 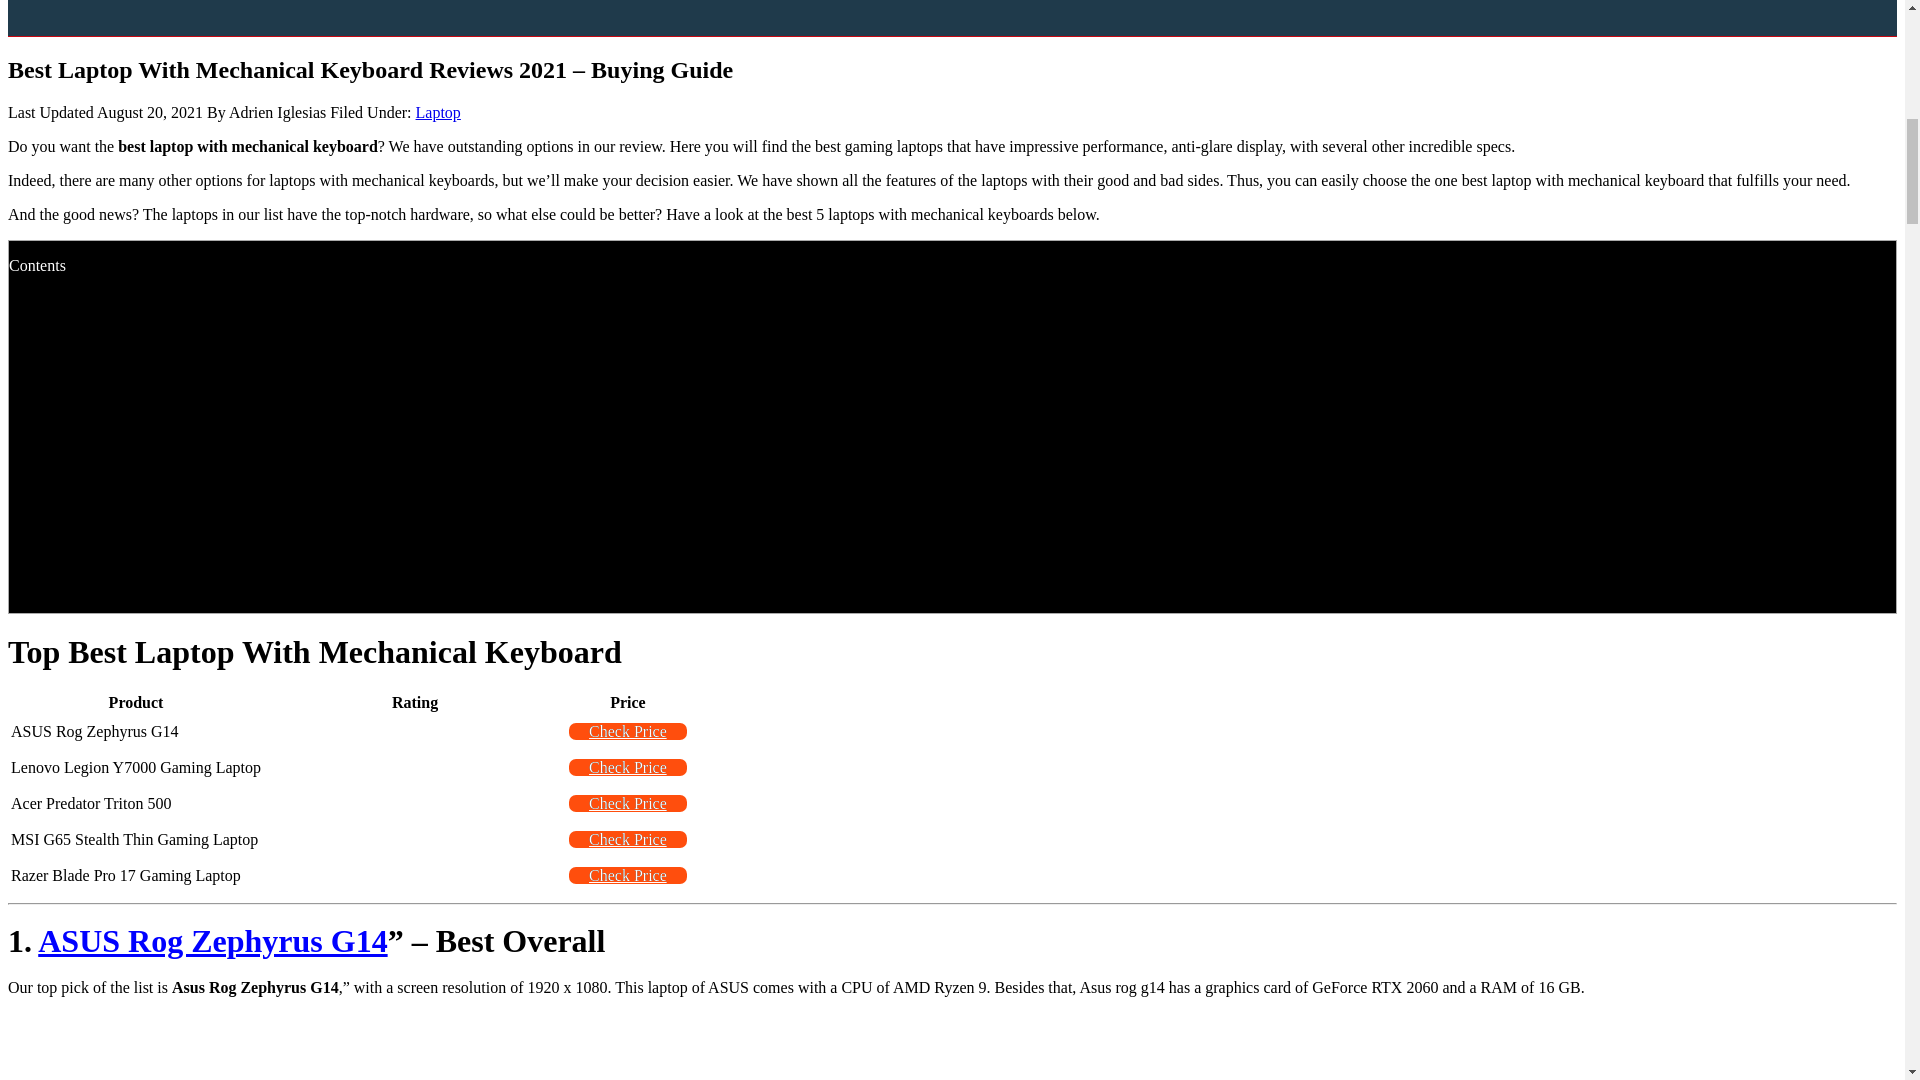 What do you see at coordinates (628, 876) in the screenshot?
I see `Check Price` at bounding box center [628, 876].